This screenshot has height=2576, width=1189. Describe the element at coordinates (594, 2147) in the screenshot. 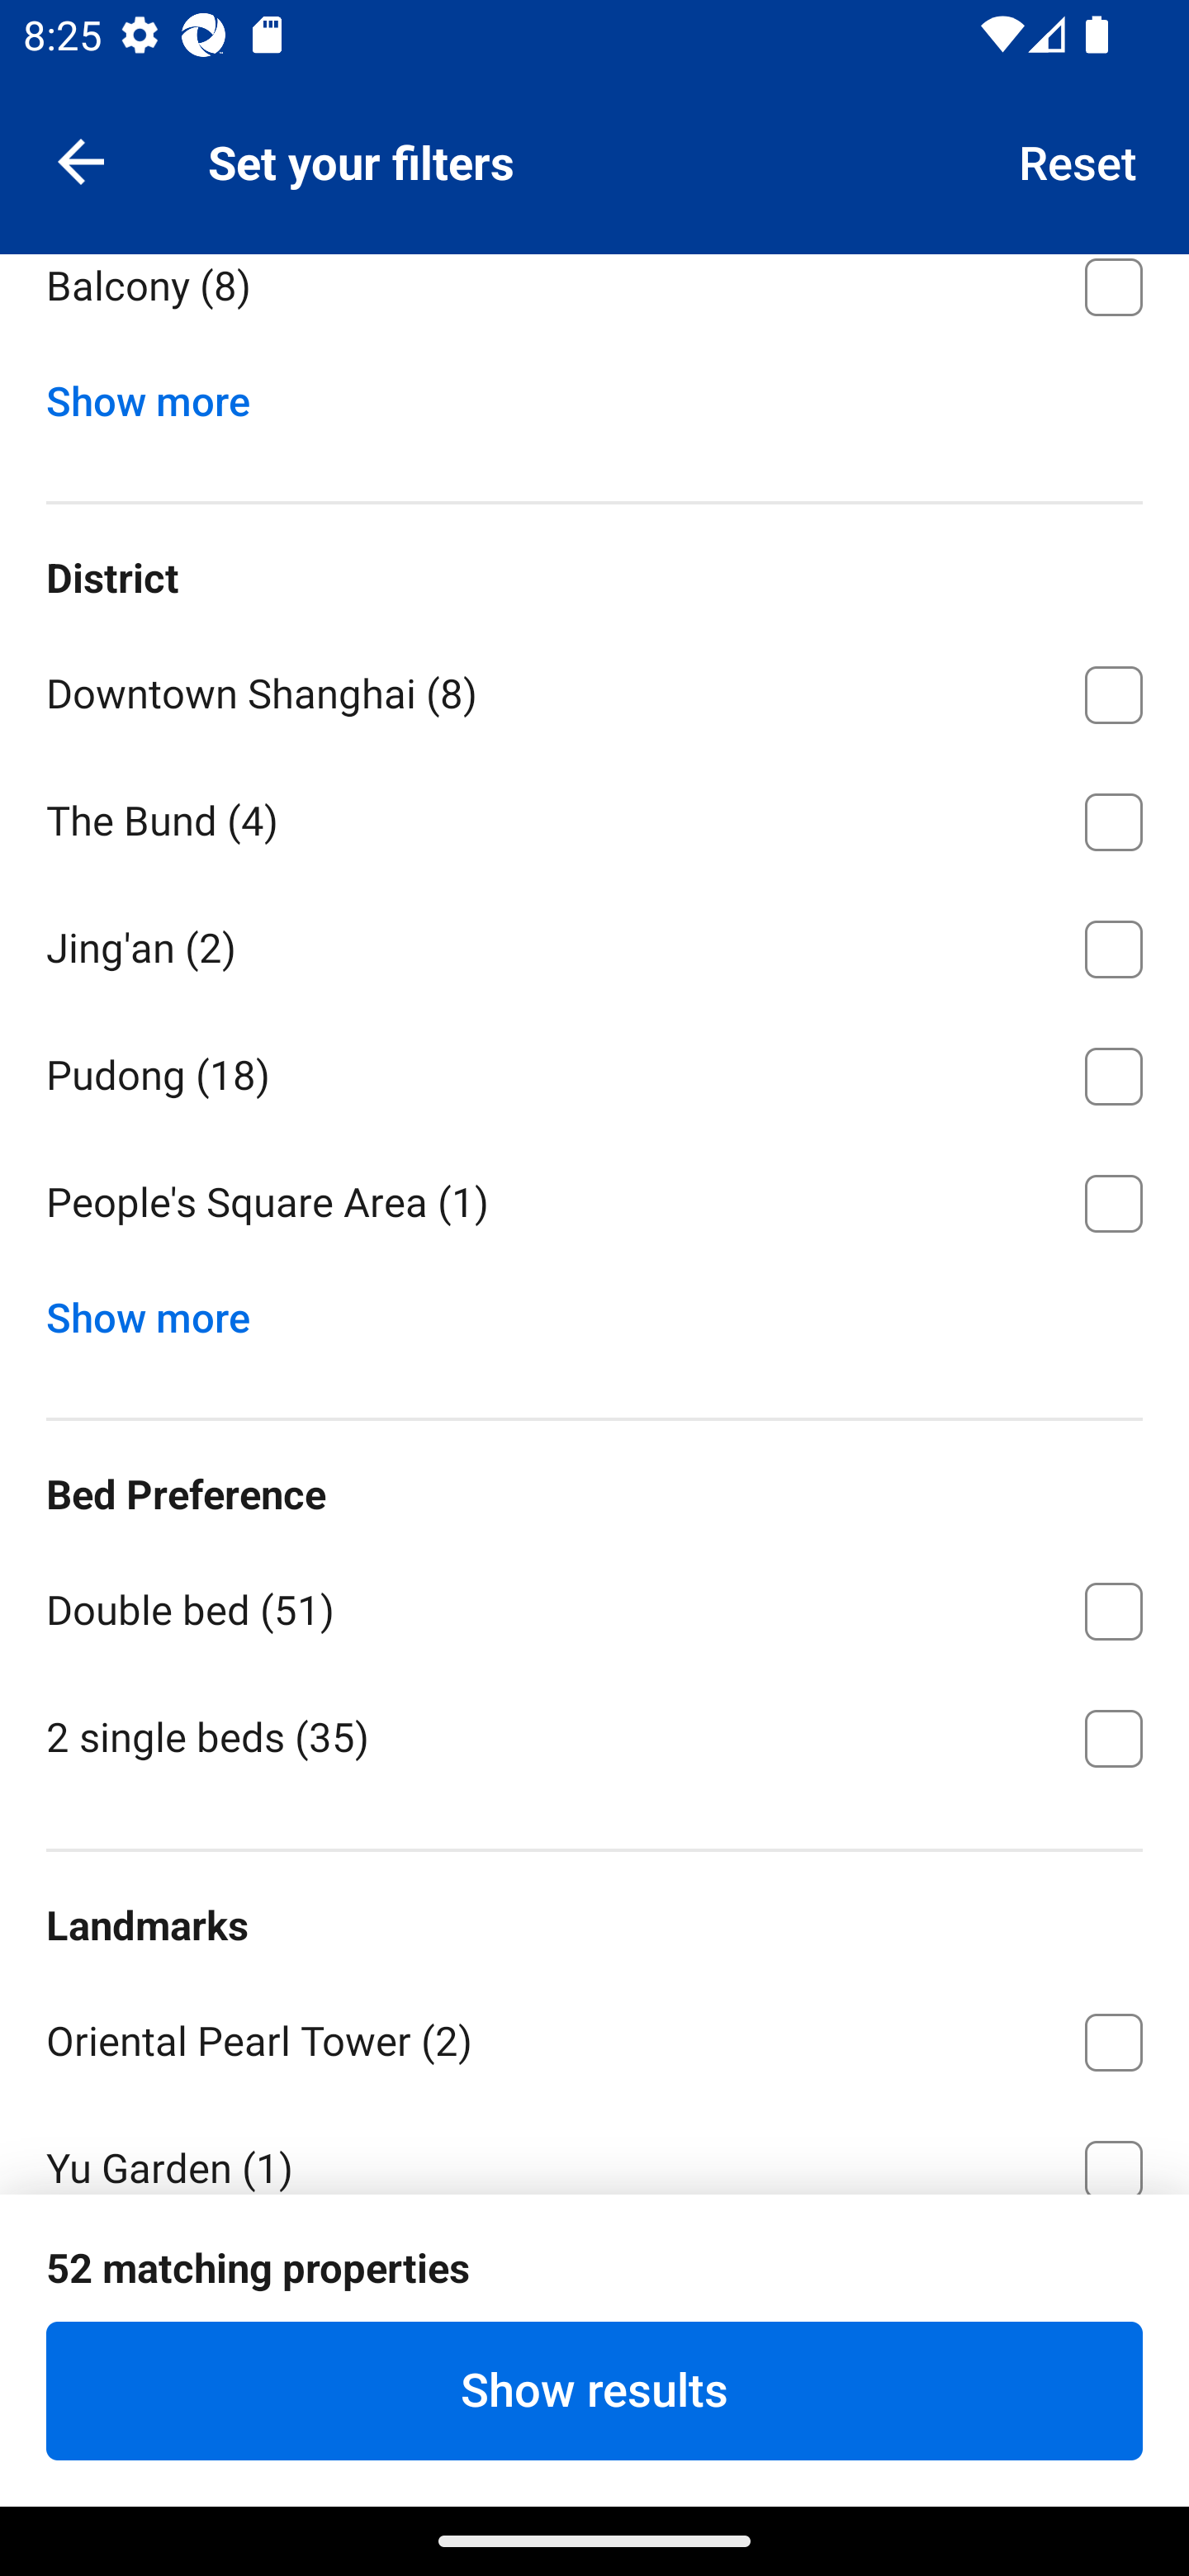

I see `Yu Garden ⁦(1)` at that location.